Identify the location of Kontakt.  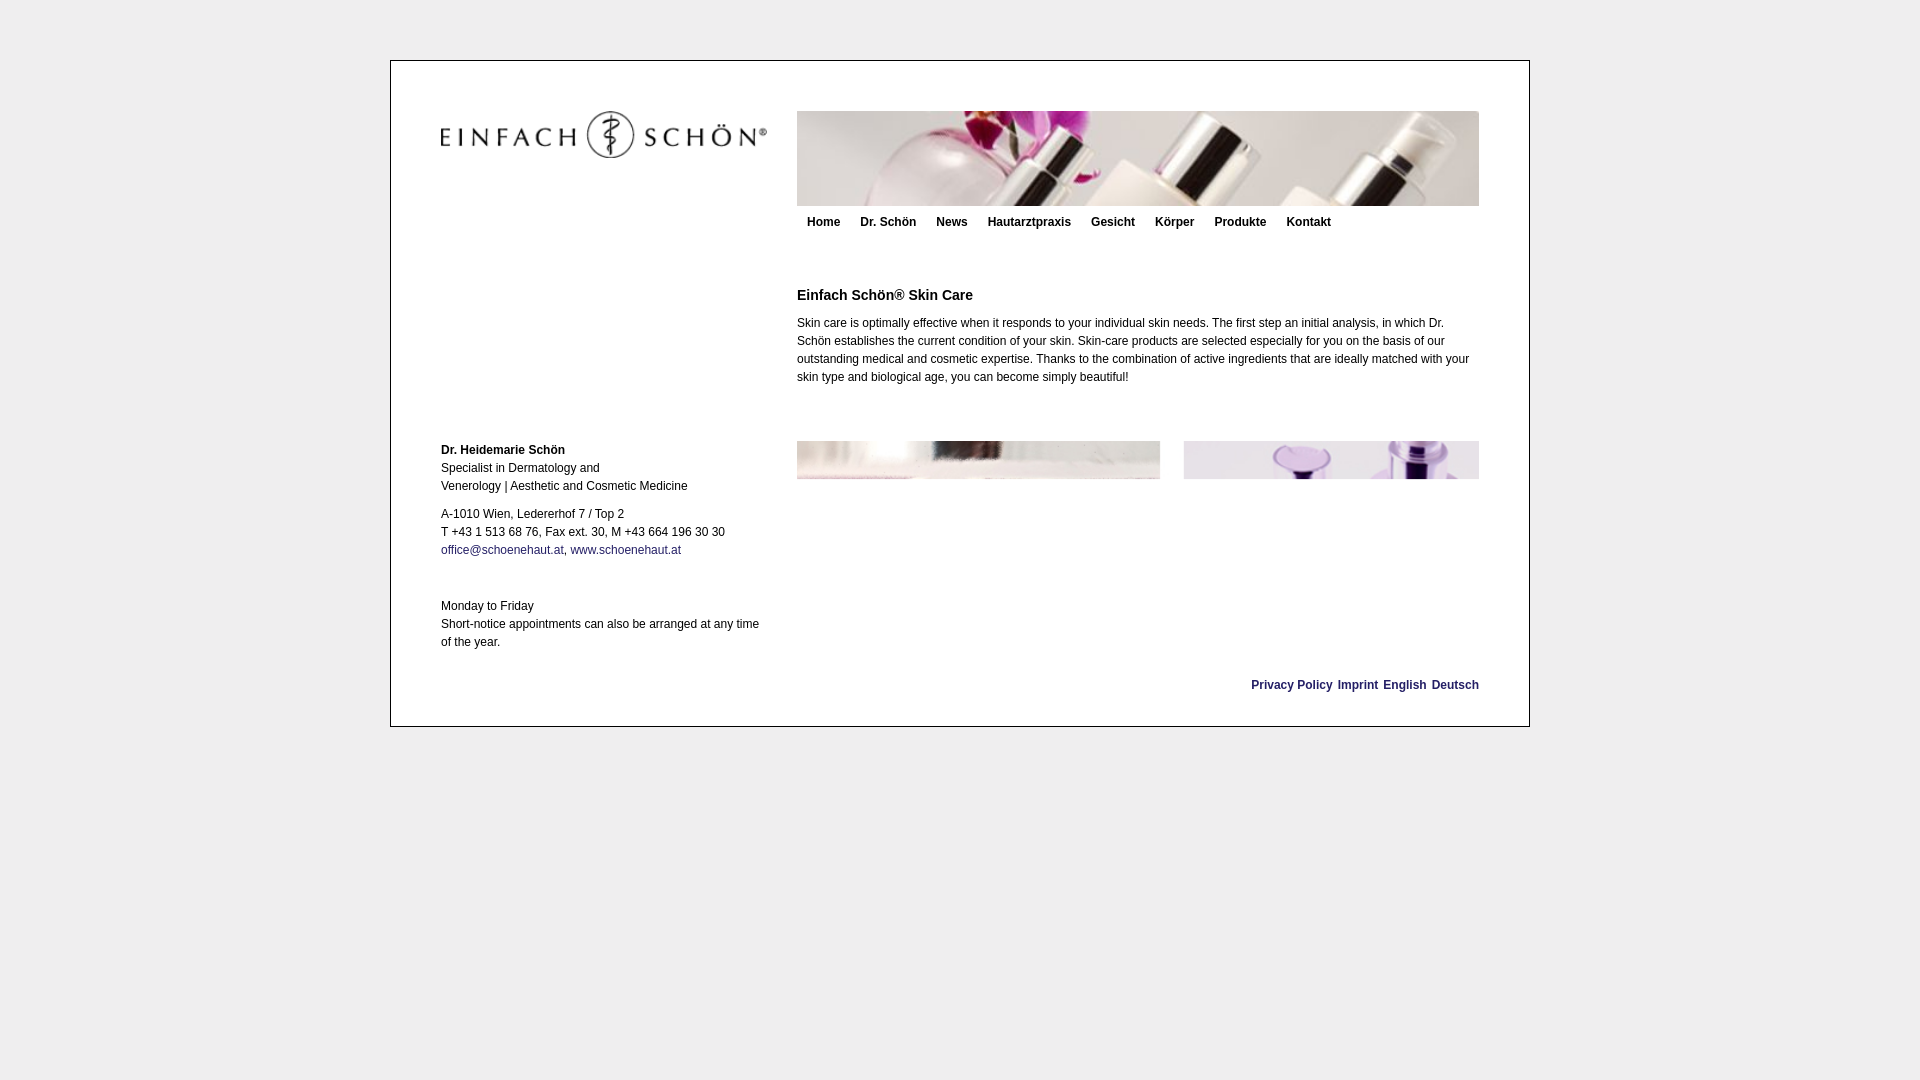
(1308, 222).